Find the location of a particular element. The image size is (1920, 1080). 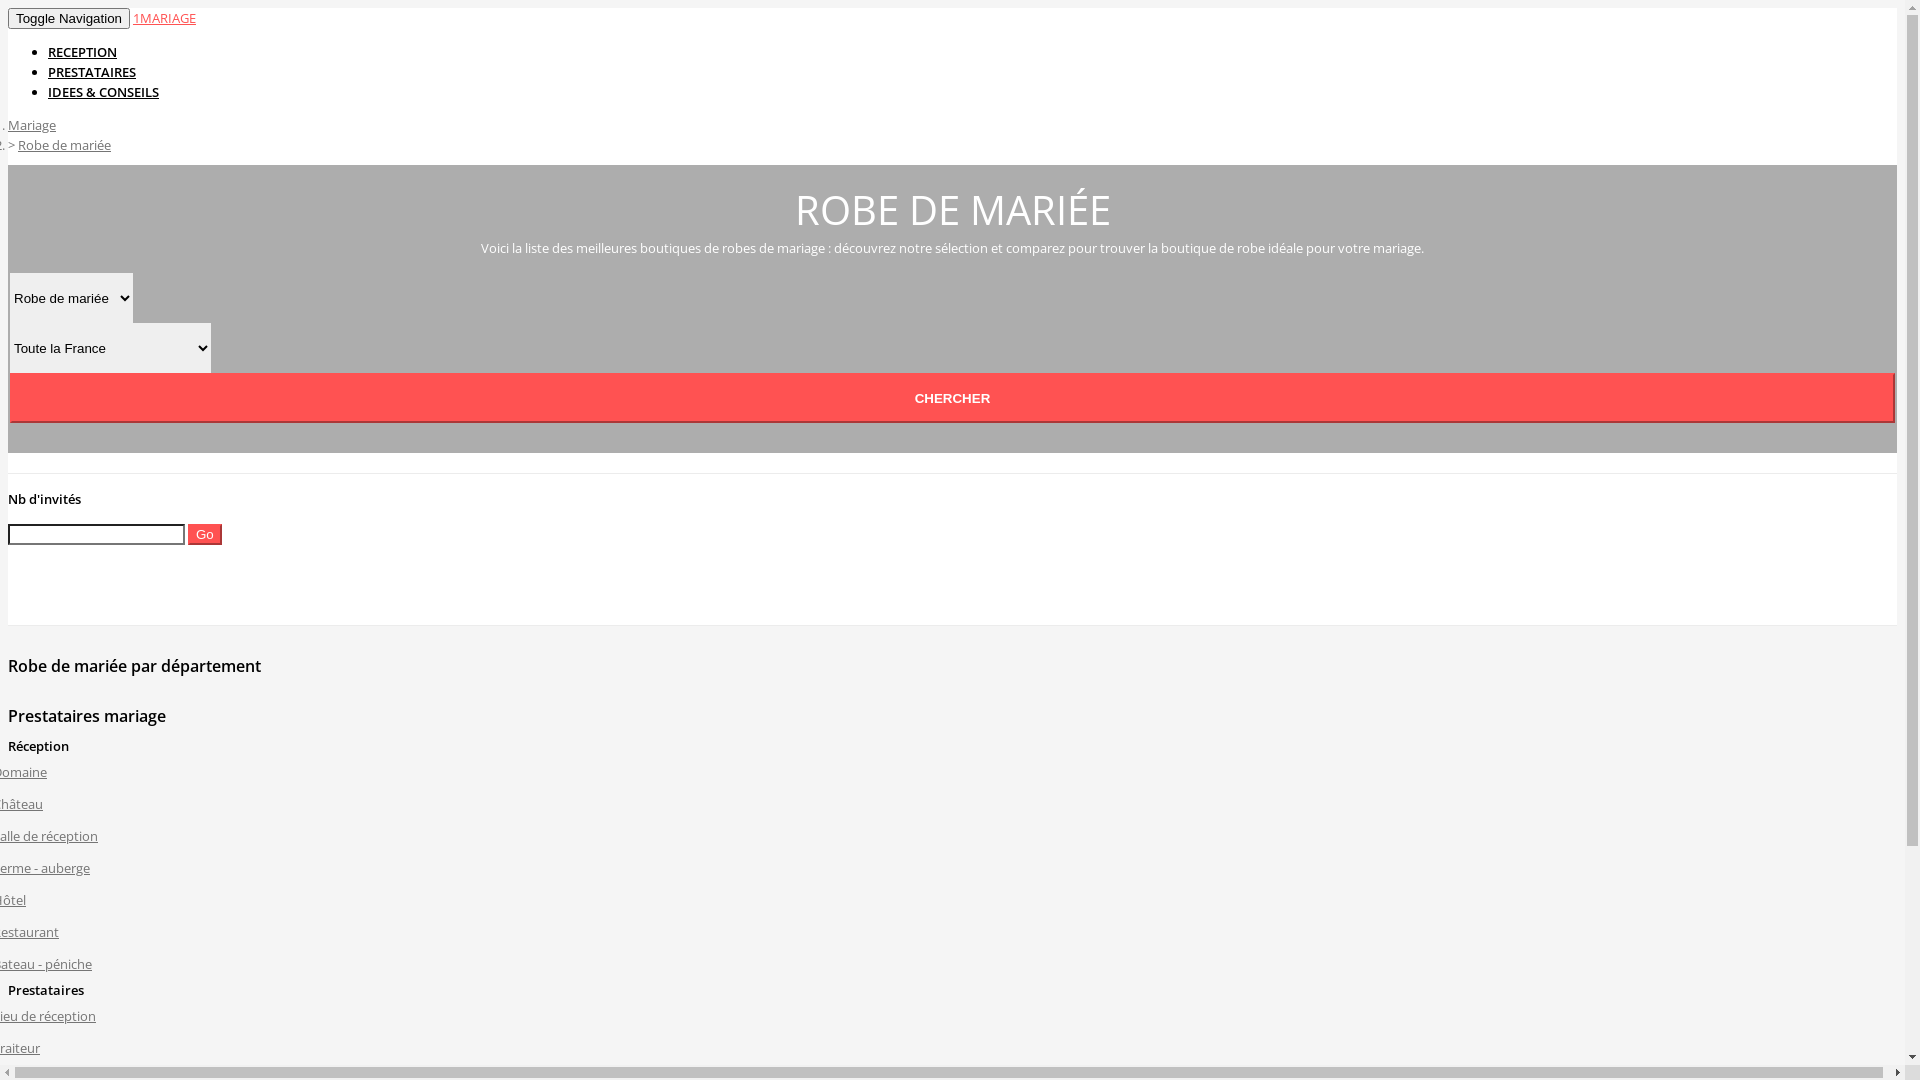

IDEES & CONSEILS is located at coordinates (104, 92).